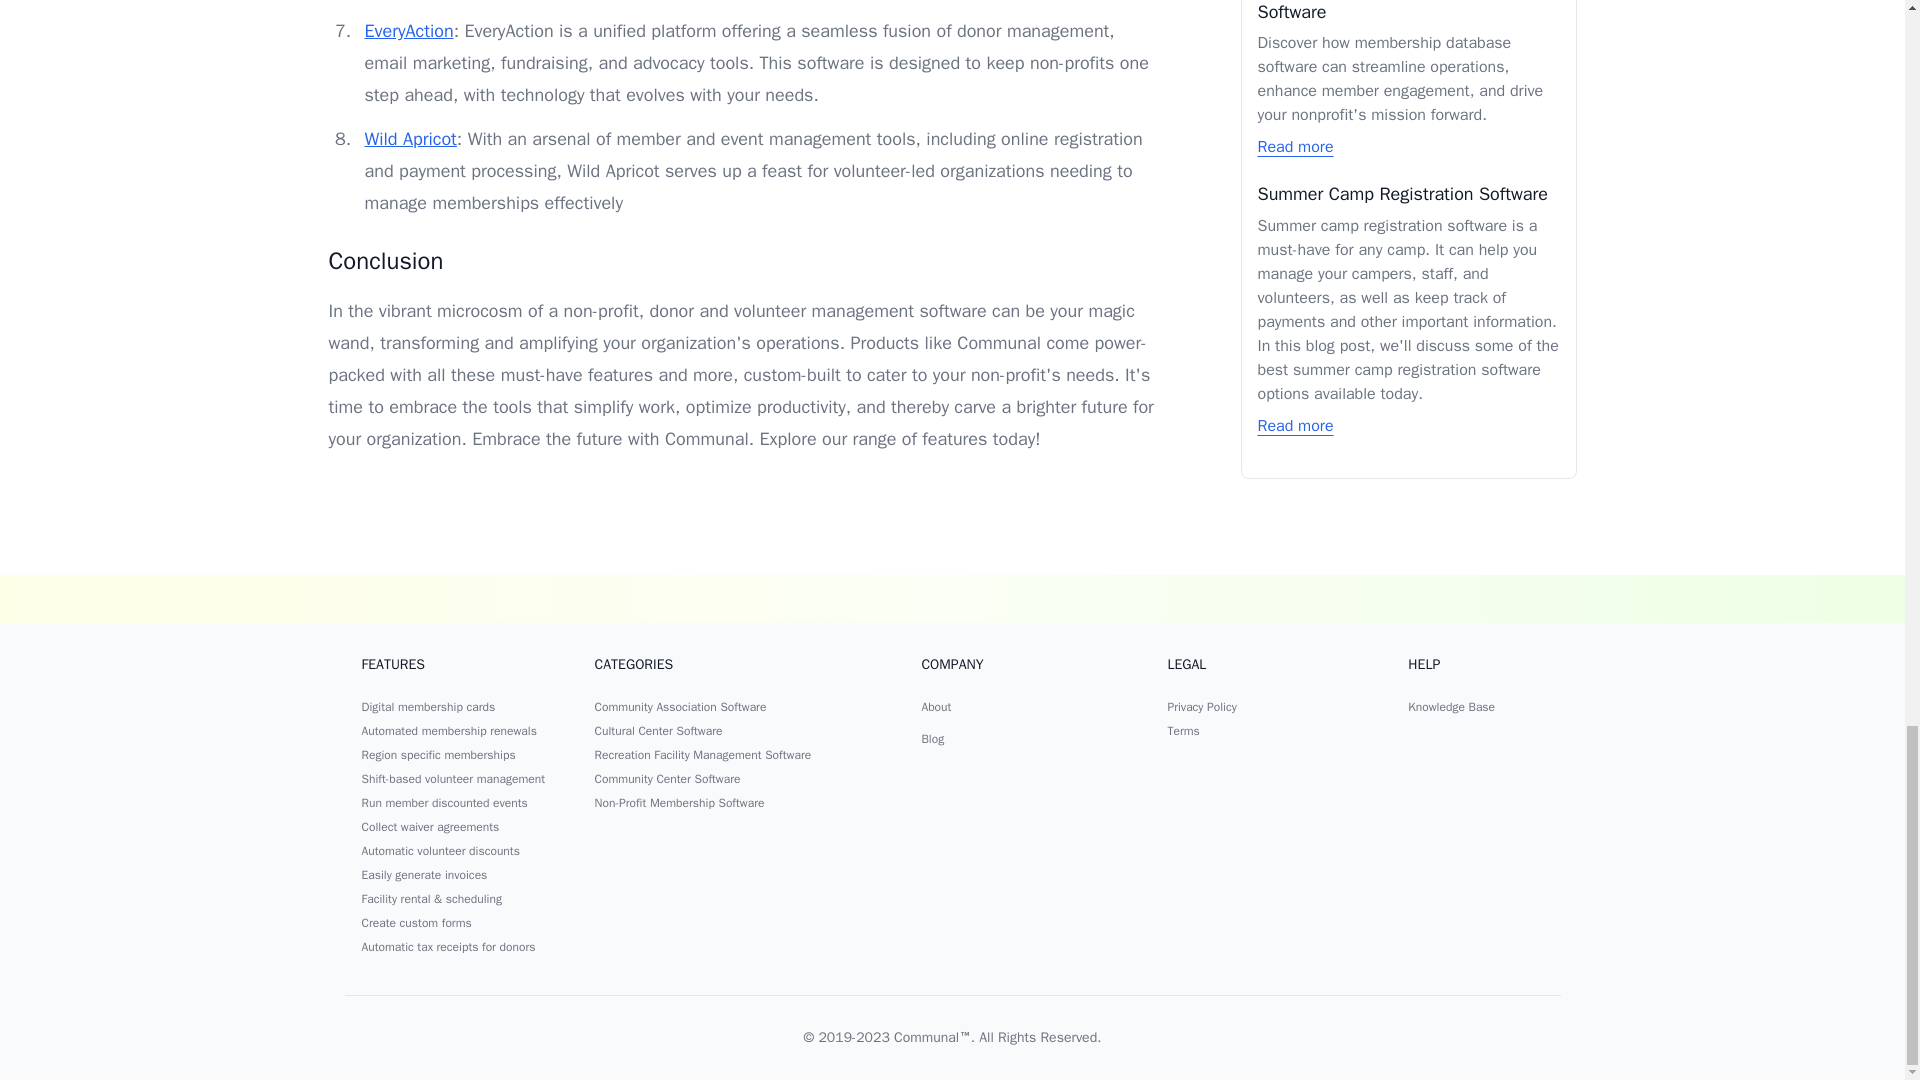 Image resolution: width=1920 pixels, height=1080 pixels. Describe the element at coordinates (936, 706) in the screenshot. I see `About` at that location.